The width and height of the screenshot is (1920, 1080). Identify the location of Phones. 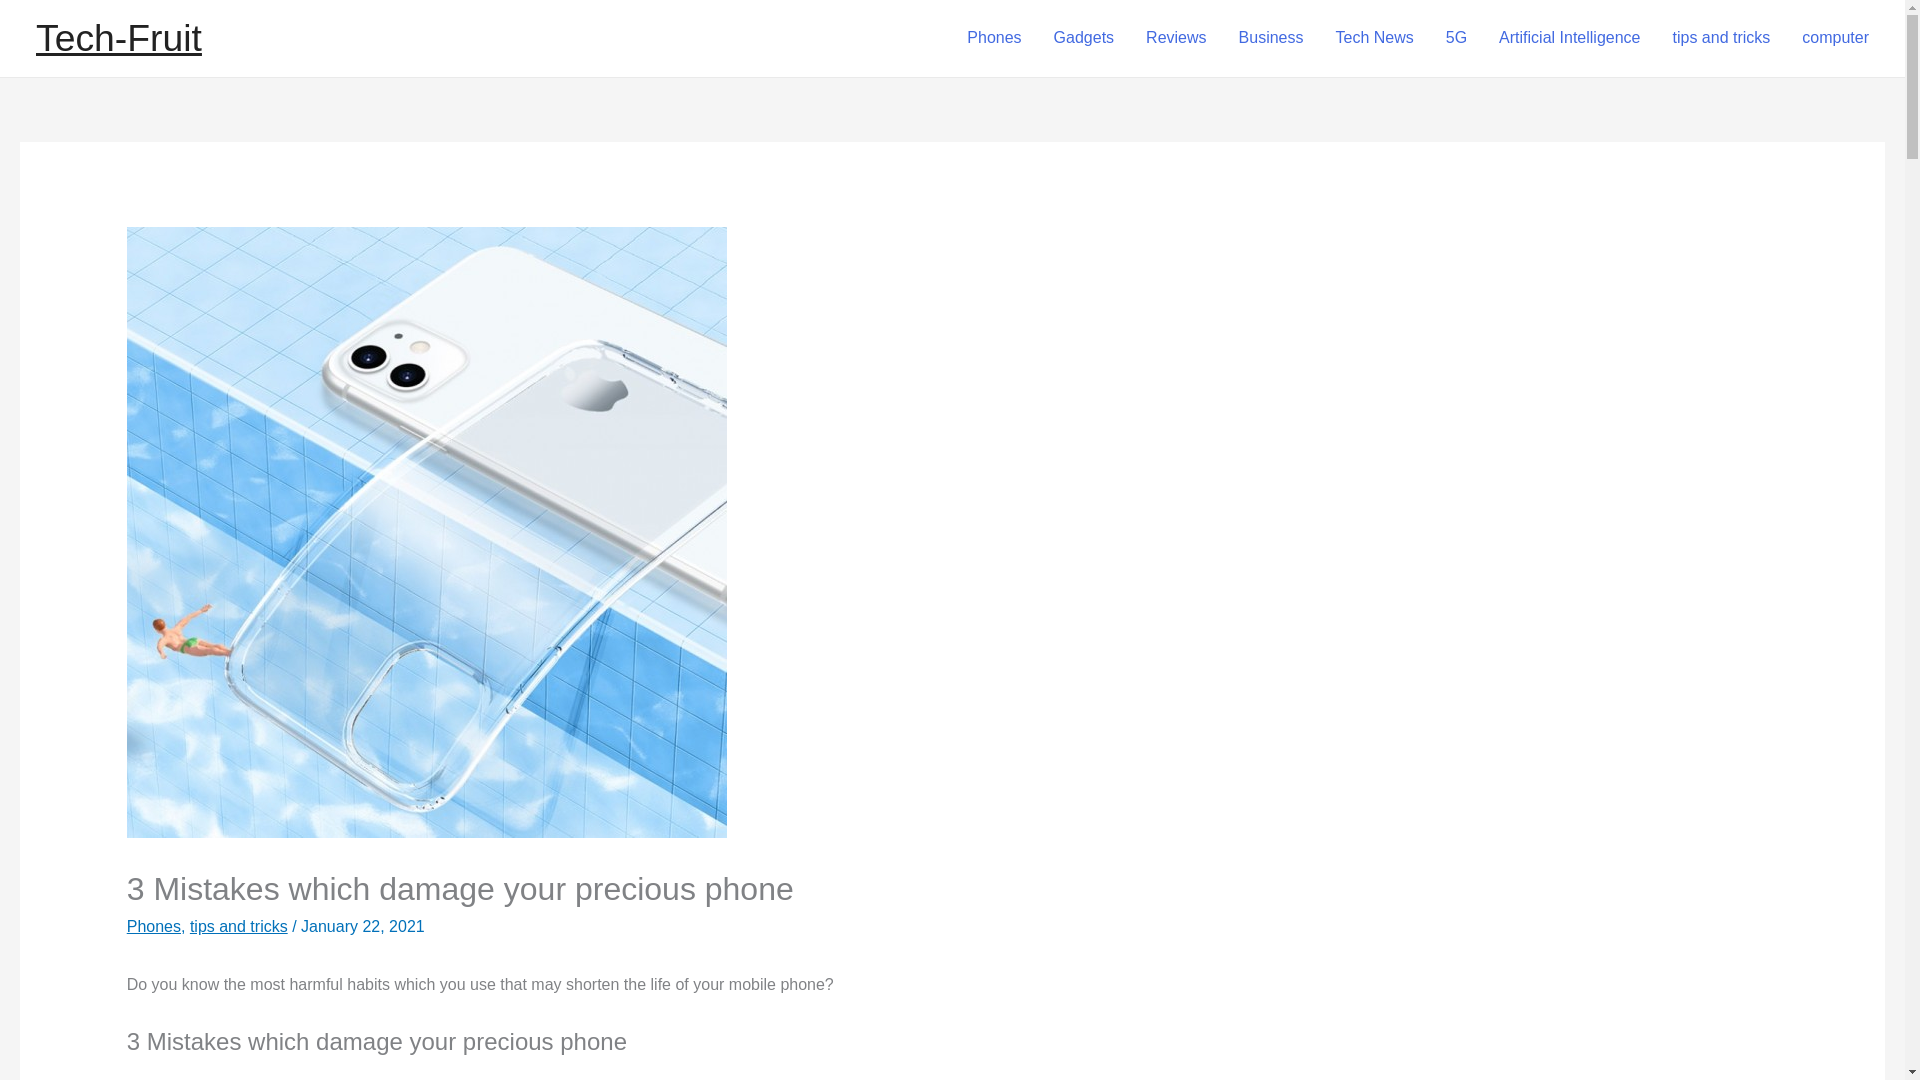
(993, 38).